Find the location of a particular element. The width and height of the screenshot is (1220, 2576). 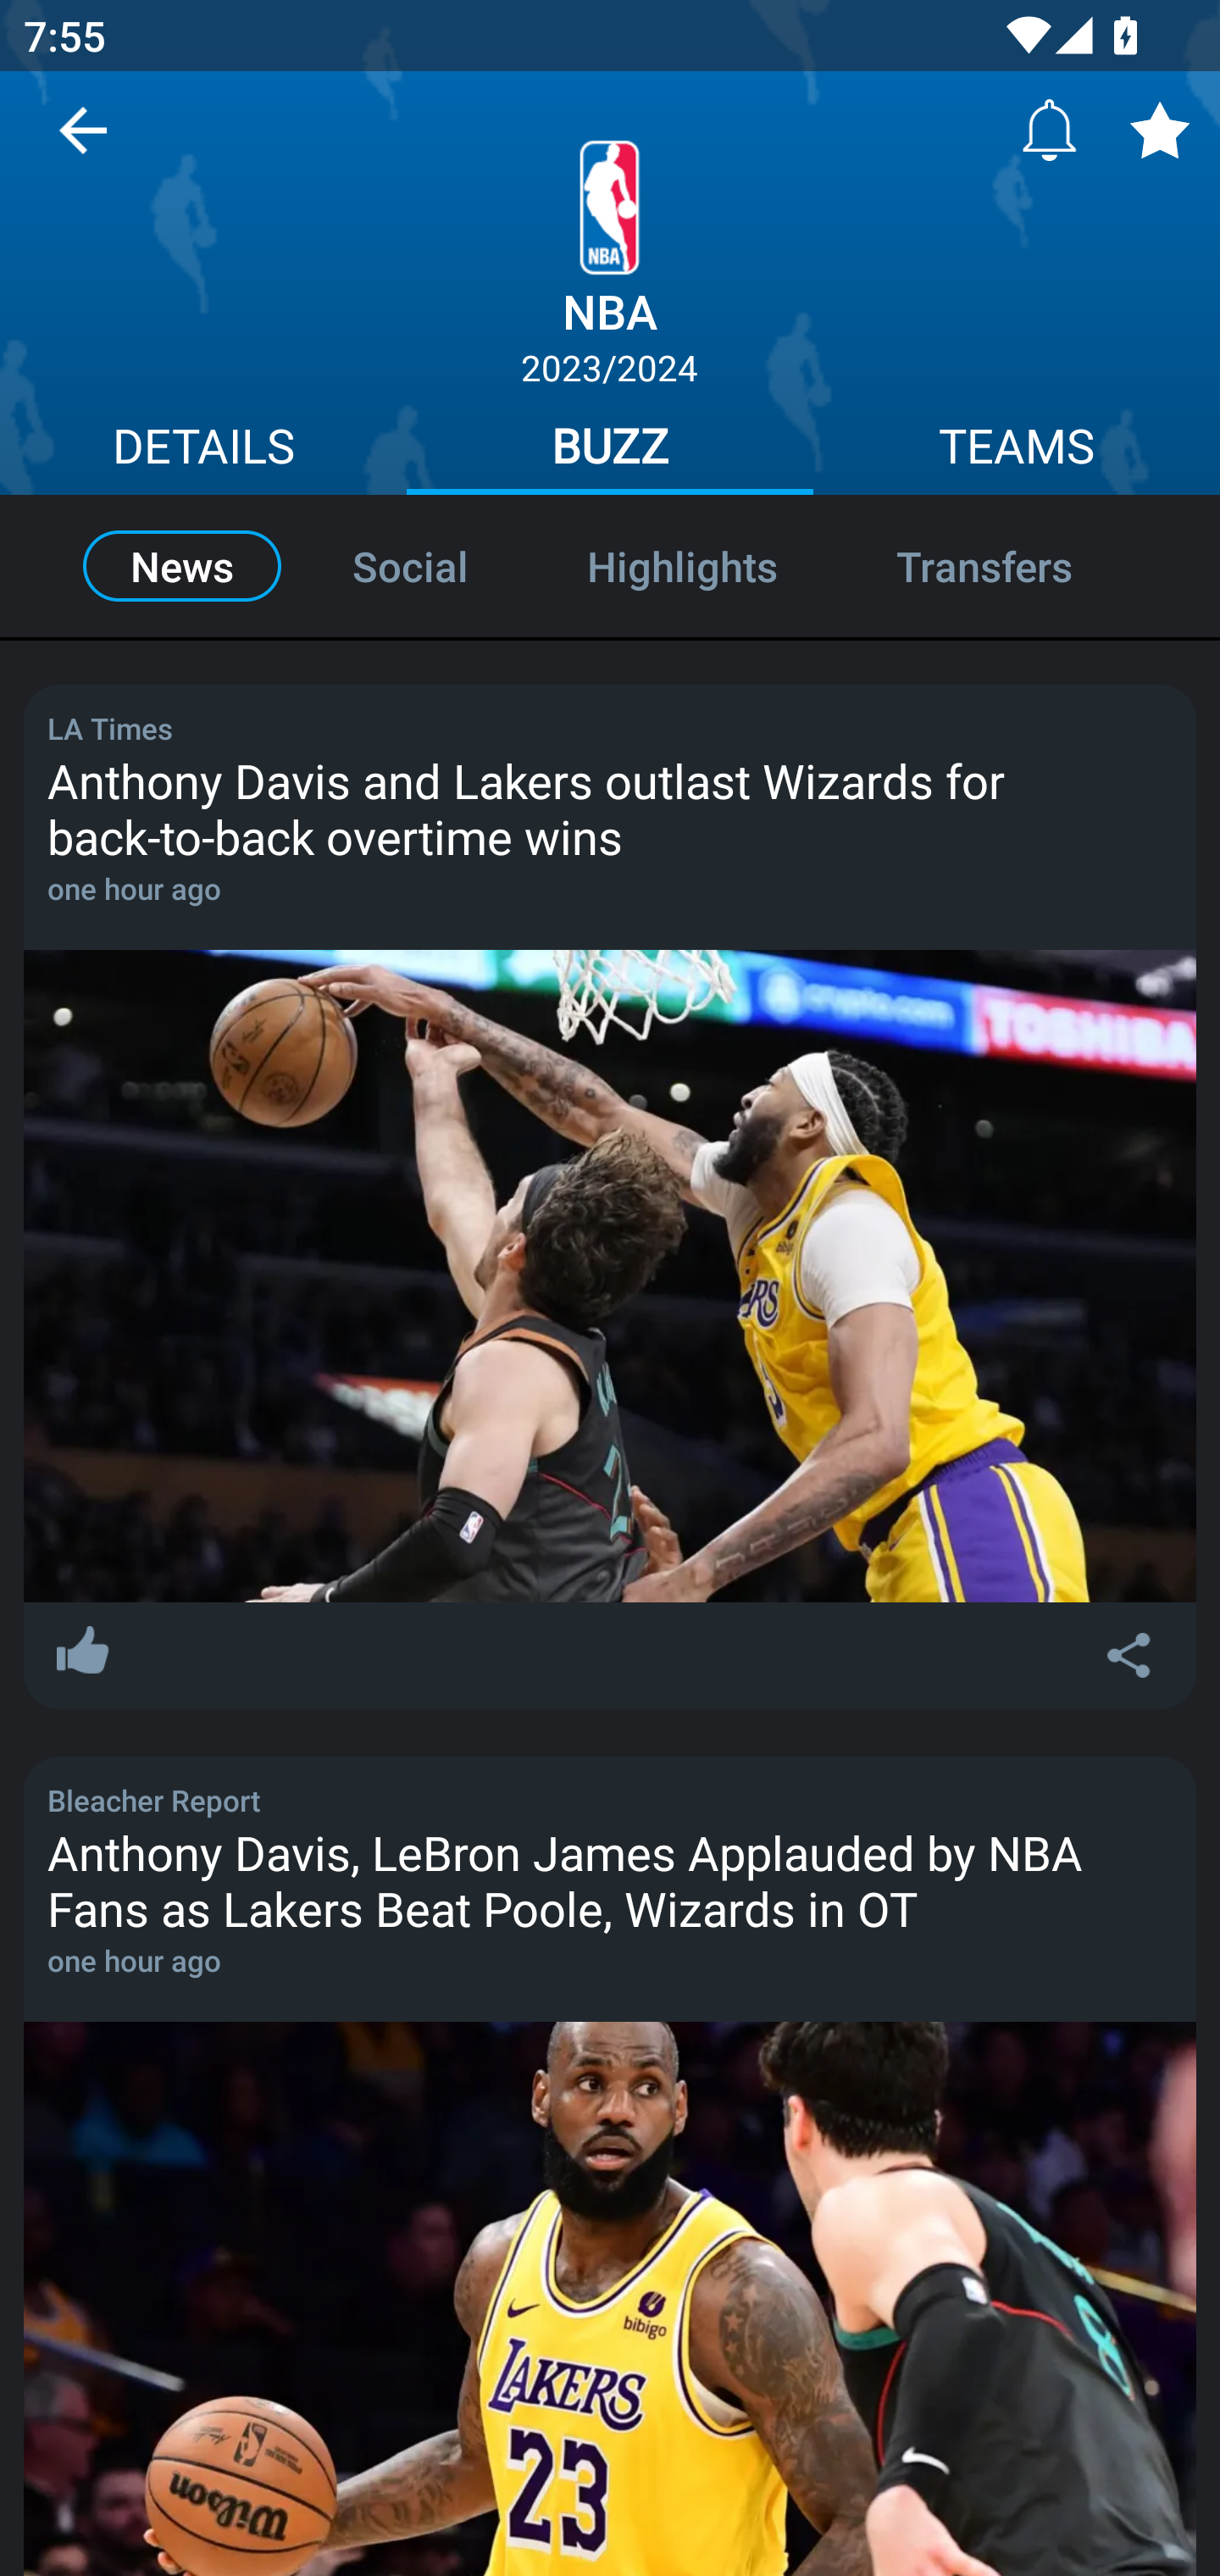

Transfers is located at coordinates (1020, 564).